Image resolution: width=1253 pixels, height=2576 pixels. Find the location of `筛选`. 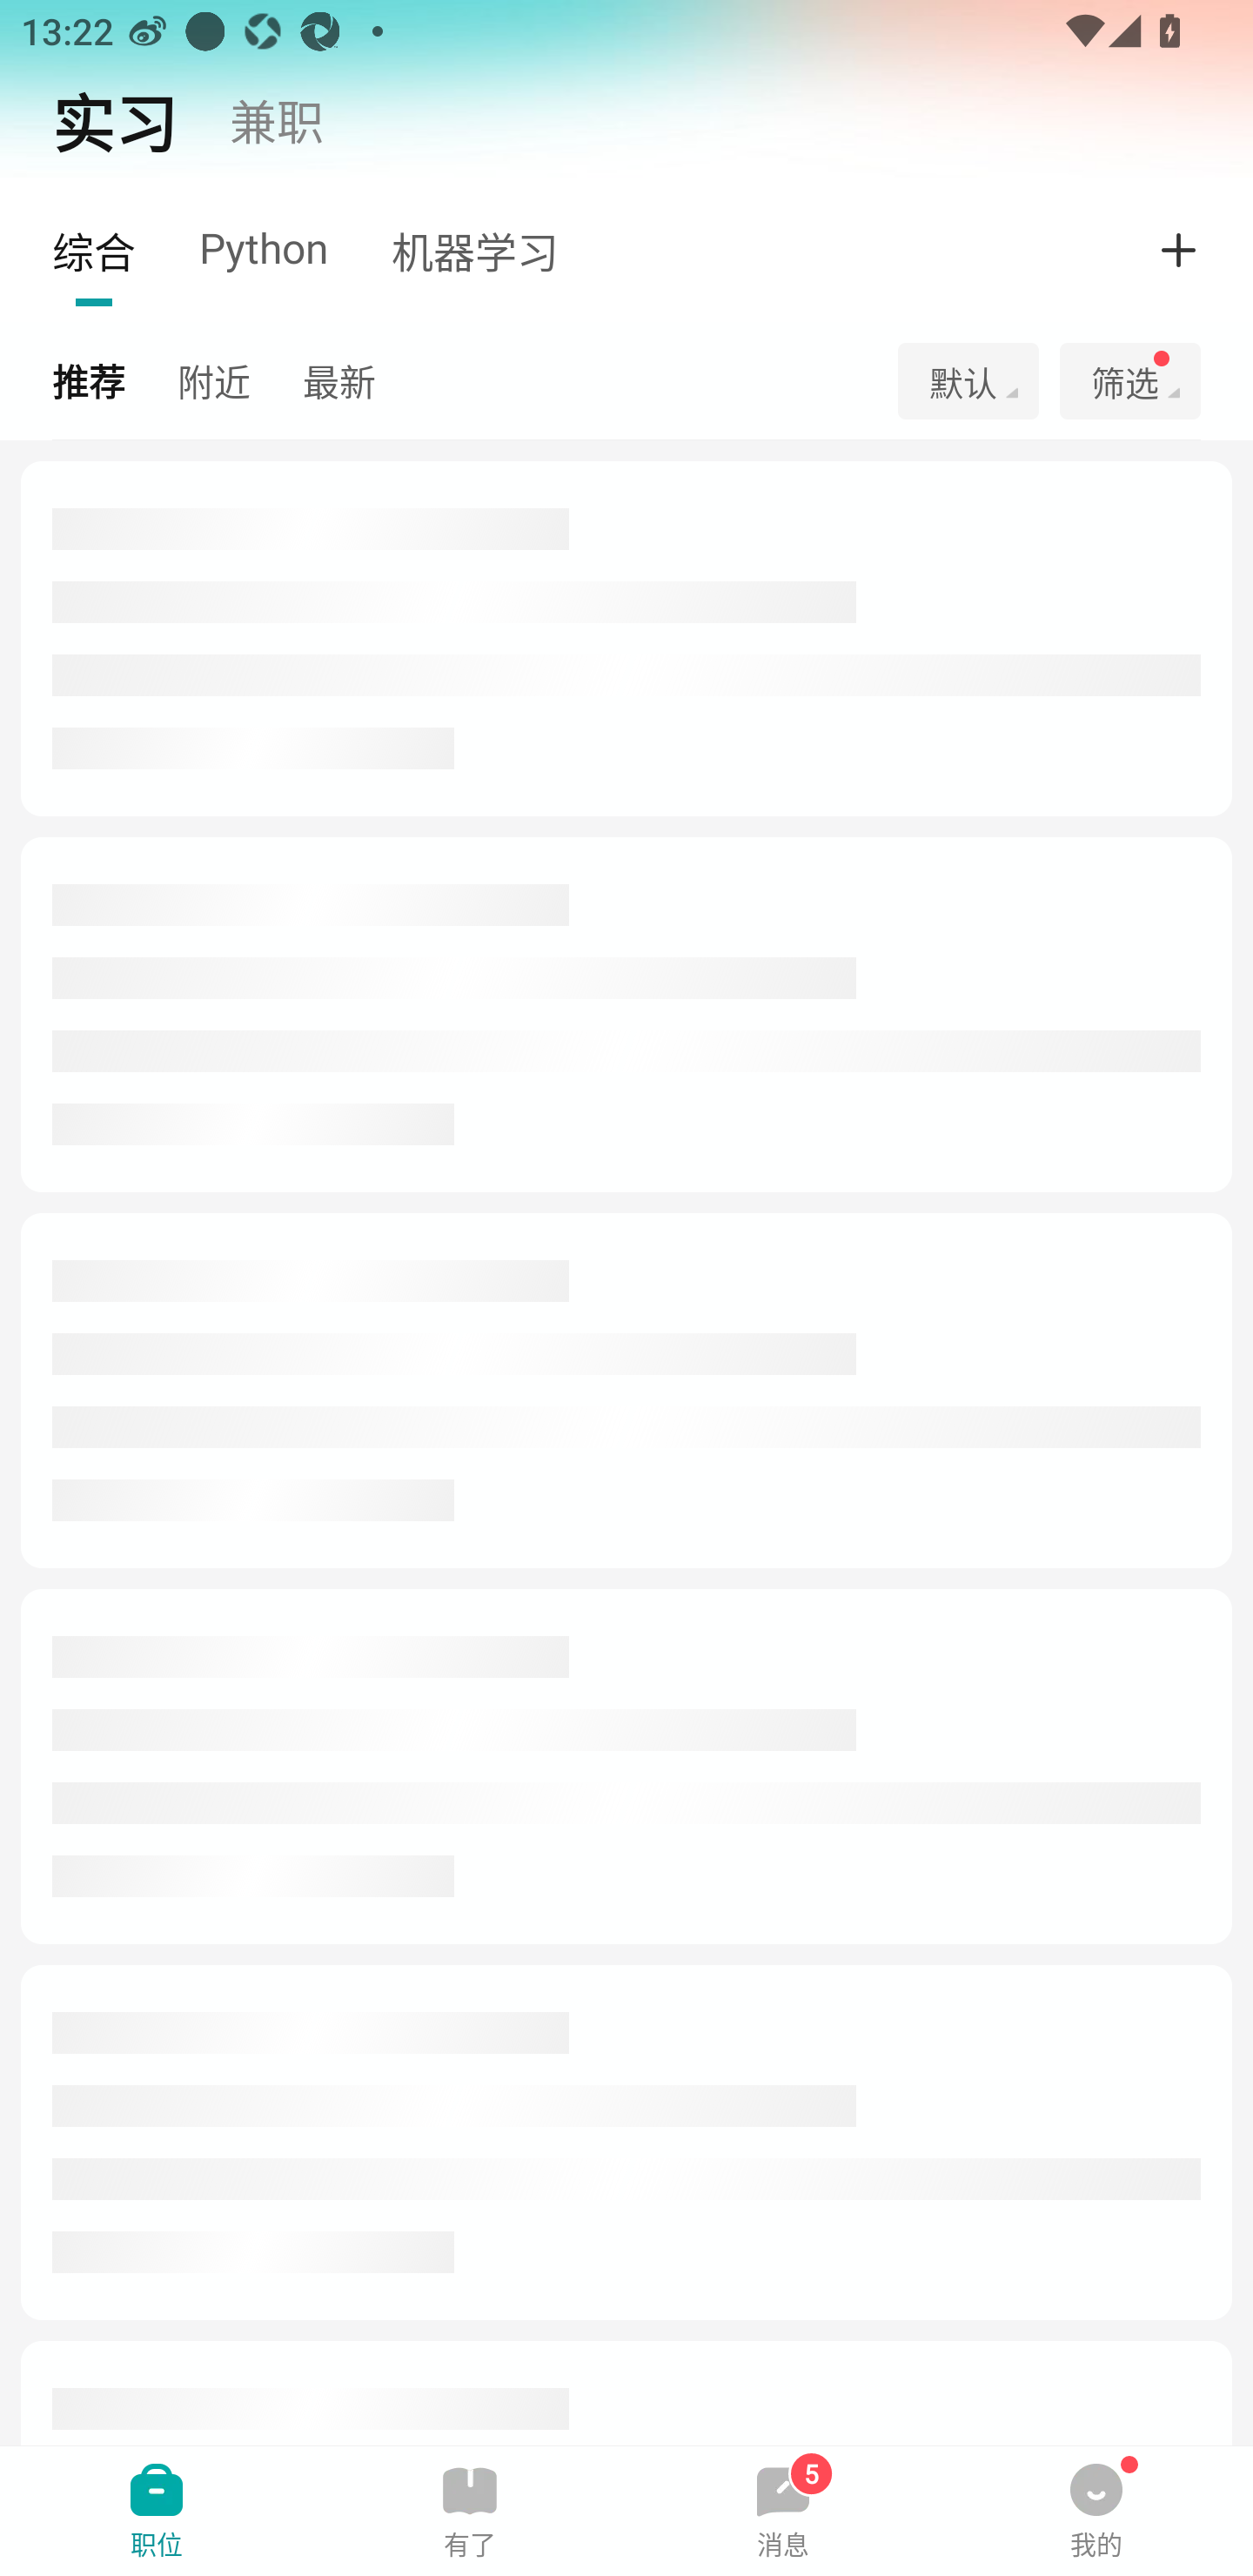

筛选 is located at coordinates (1119, 381).